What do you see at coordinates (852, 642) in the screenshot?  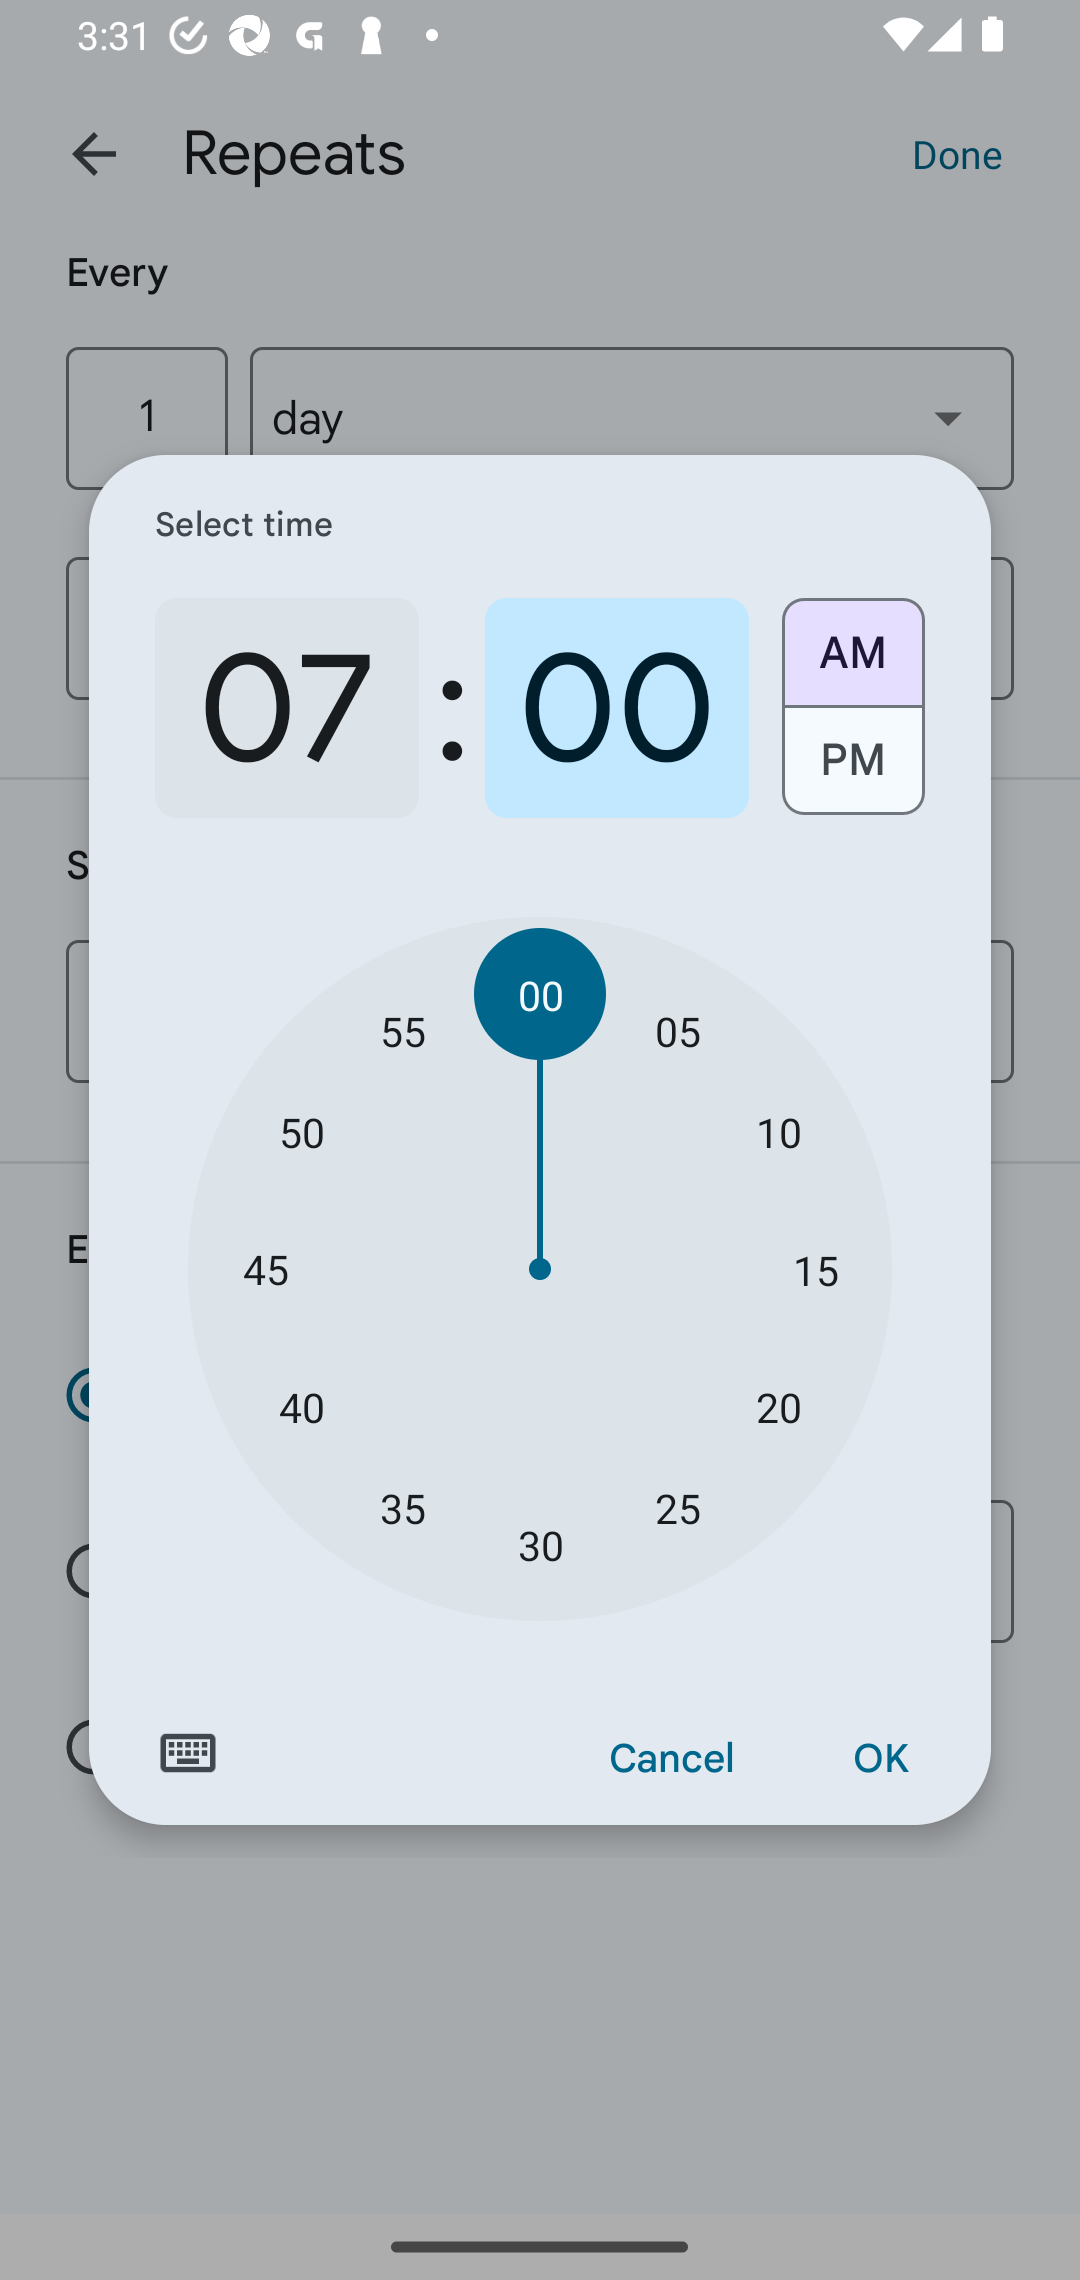 I see `AM` at bounding box center [852, 642].